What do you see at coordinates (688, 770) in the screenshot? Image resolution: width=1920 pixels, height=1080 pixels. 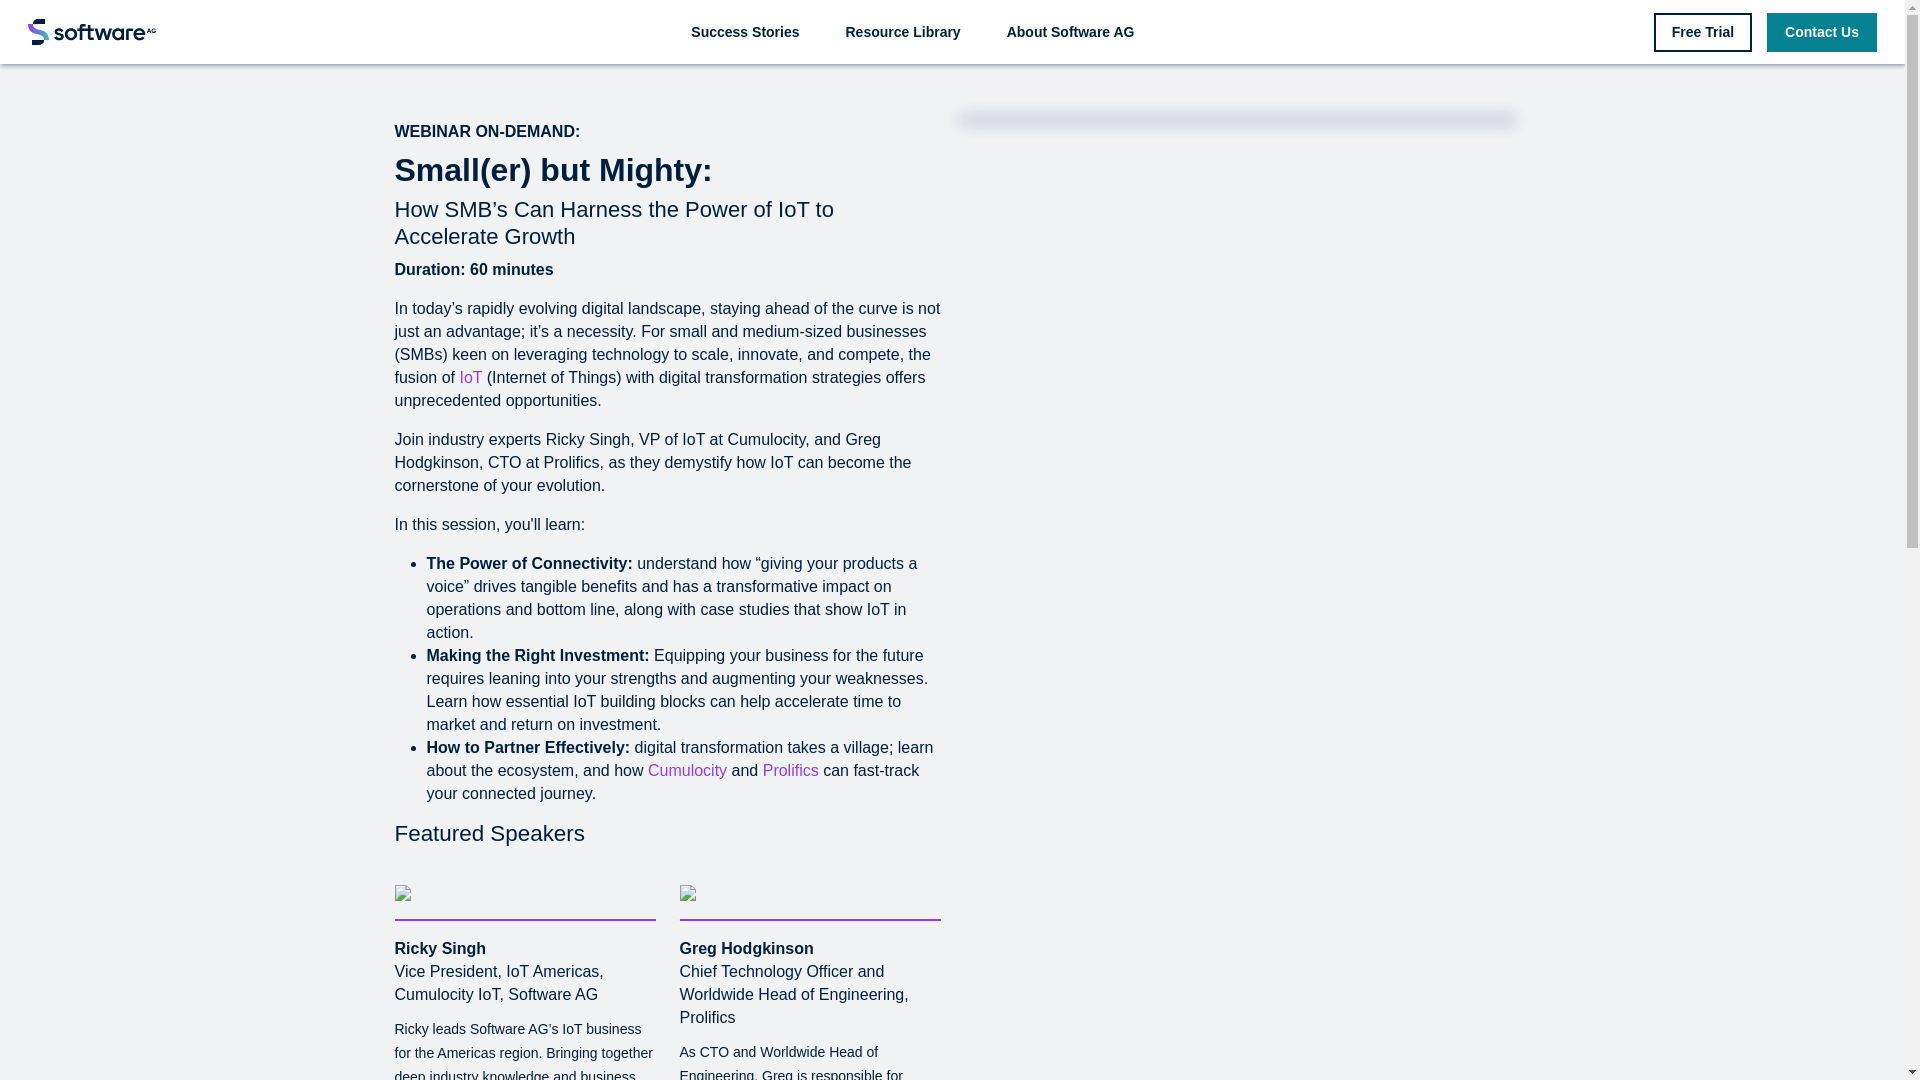 I see `Cumulocity` at bounding box center [688, 770].